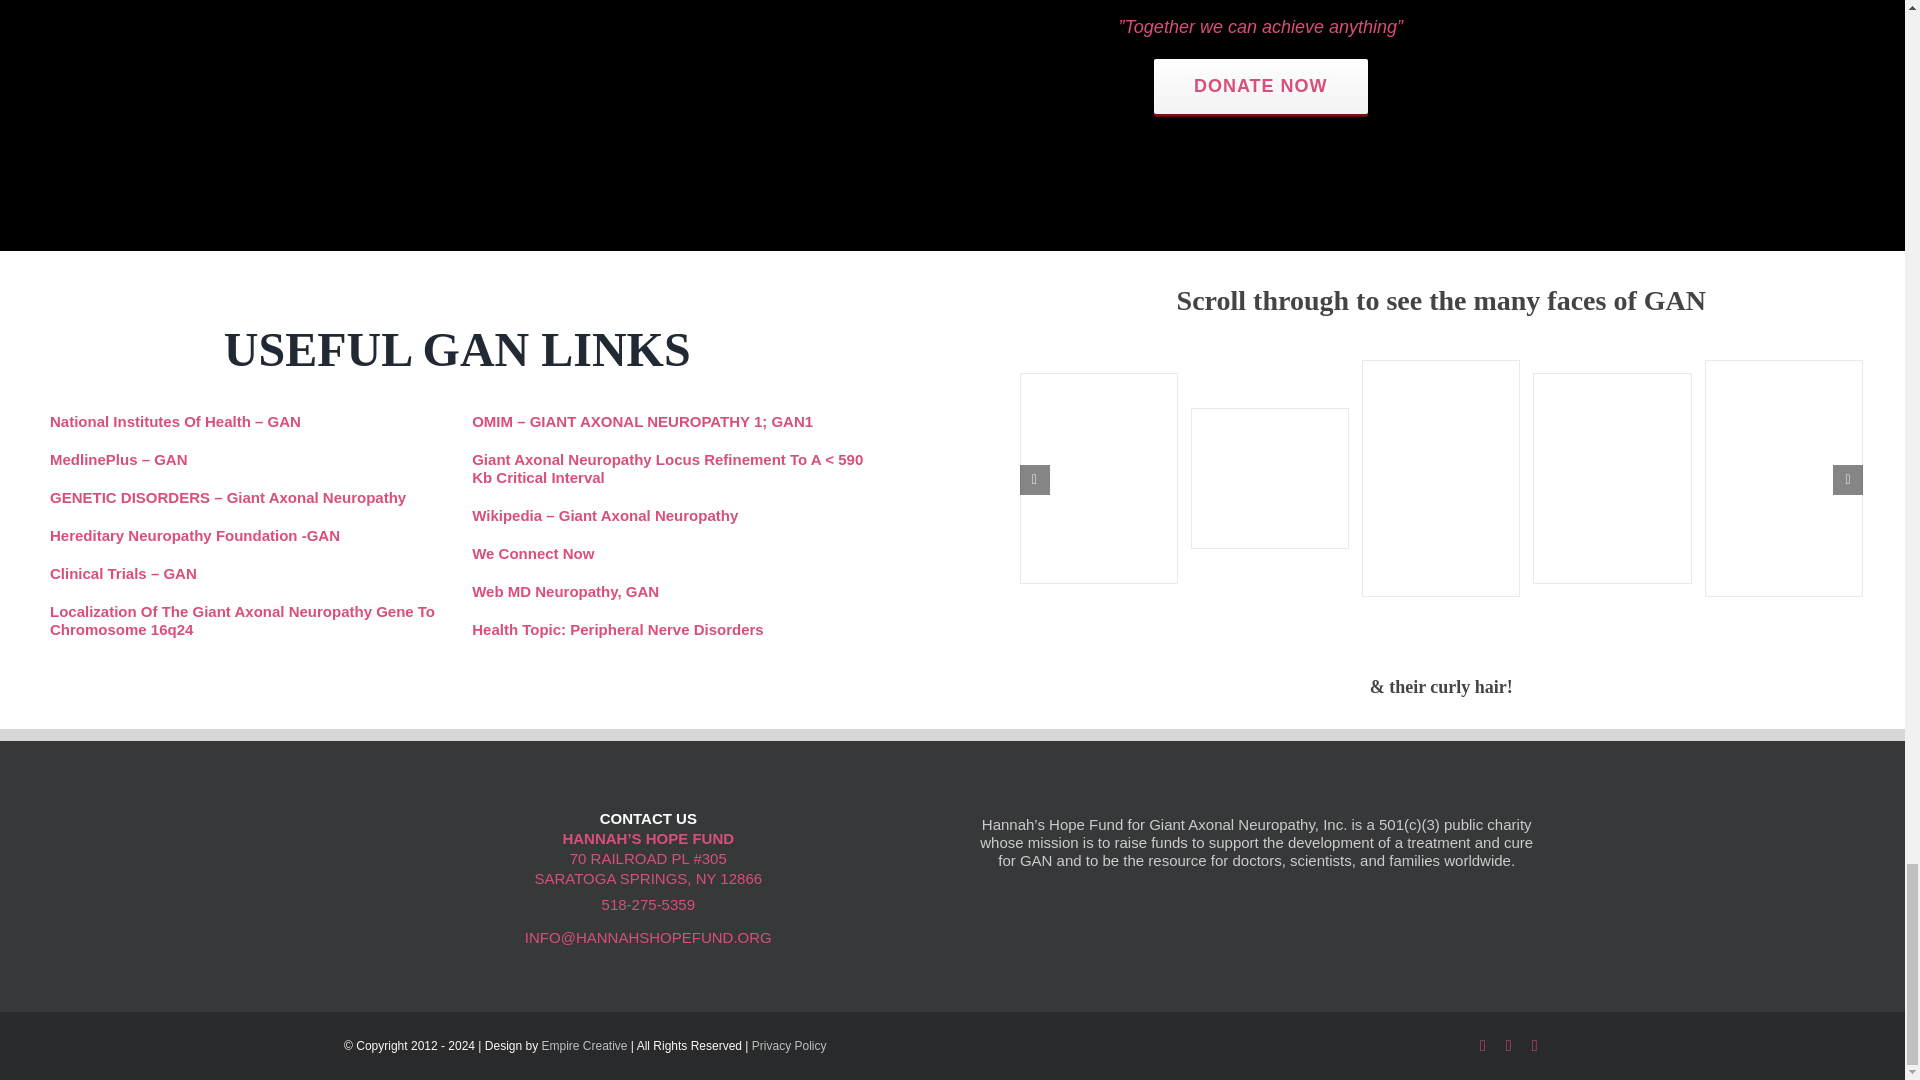 This screenshot has width=1920, height=1080. I want to click on Health Topic: Peripheral Nerve Disorders, so click(617, 630).